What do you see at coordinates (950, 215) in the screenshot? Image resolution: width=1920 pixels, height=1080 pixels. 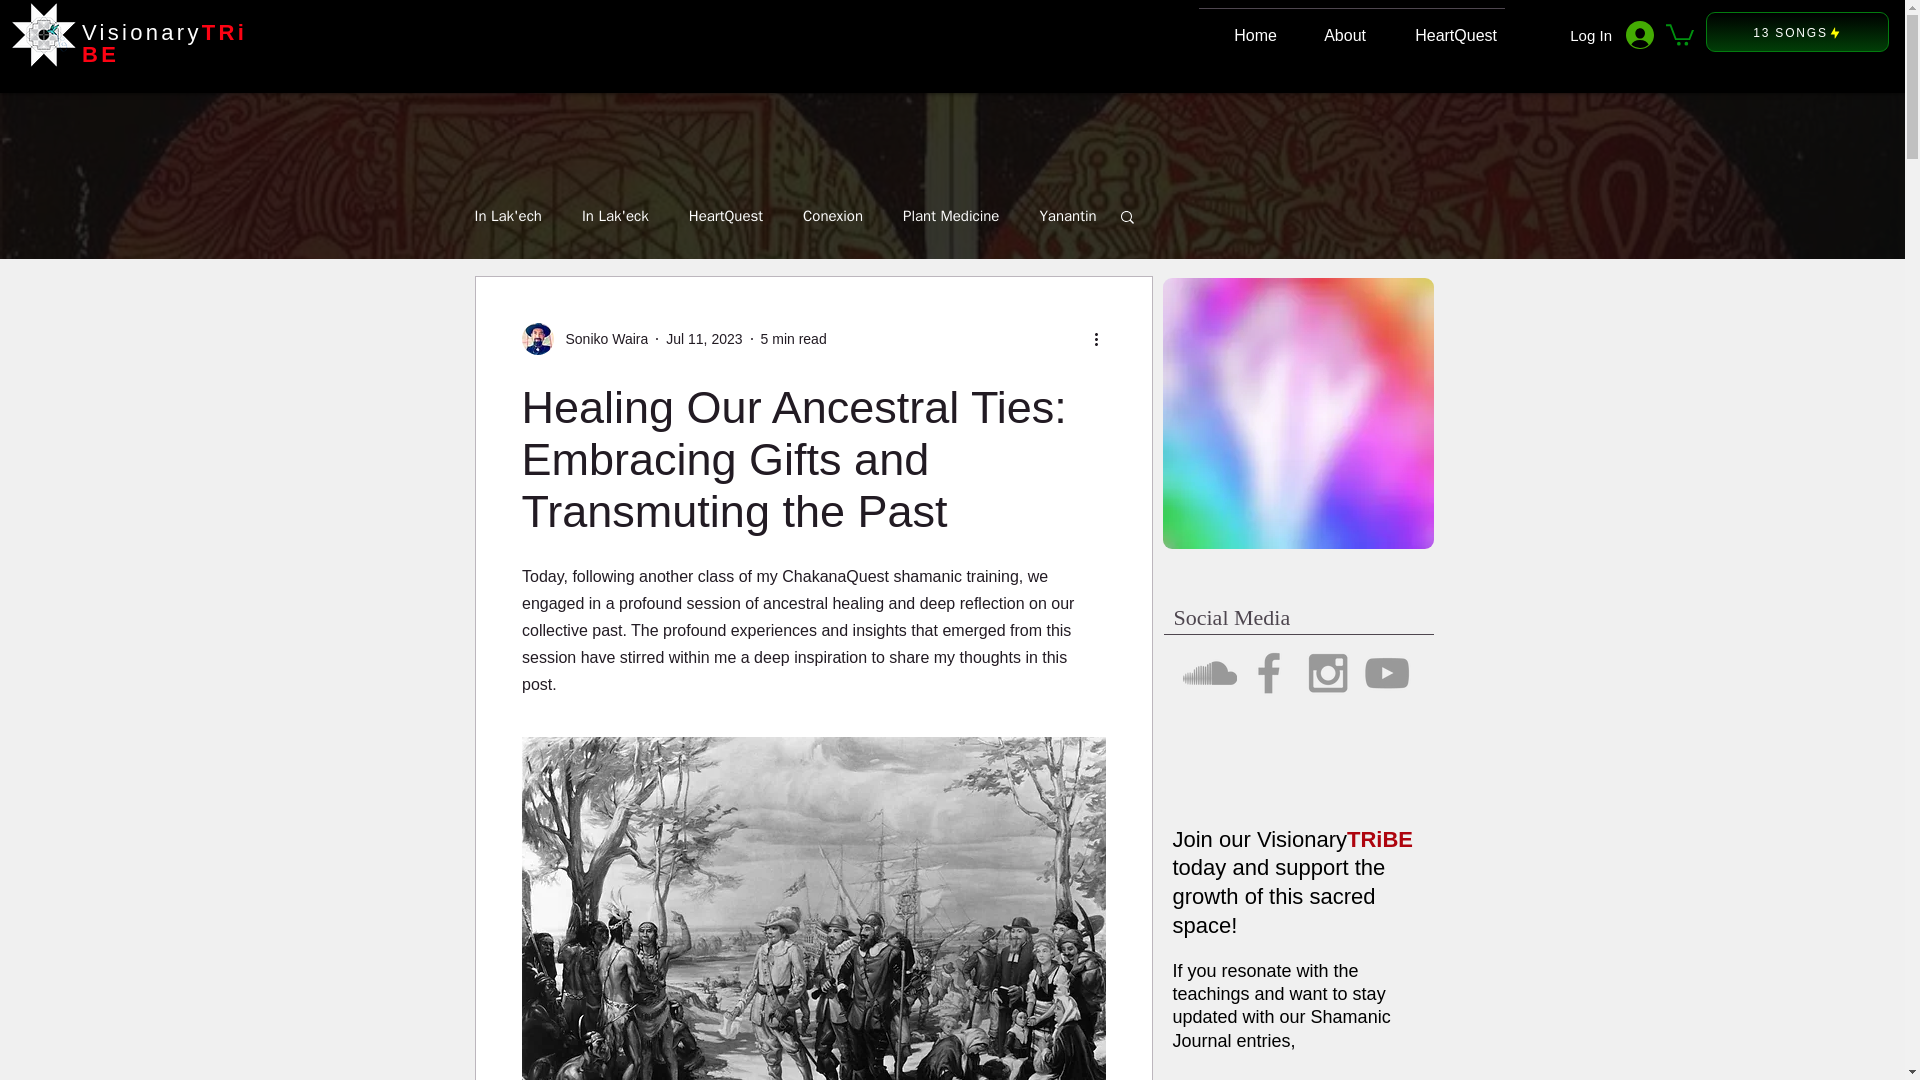 I see `Plant Medicine` at bounding box center [950, 215].